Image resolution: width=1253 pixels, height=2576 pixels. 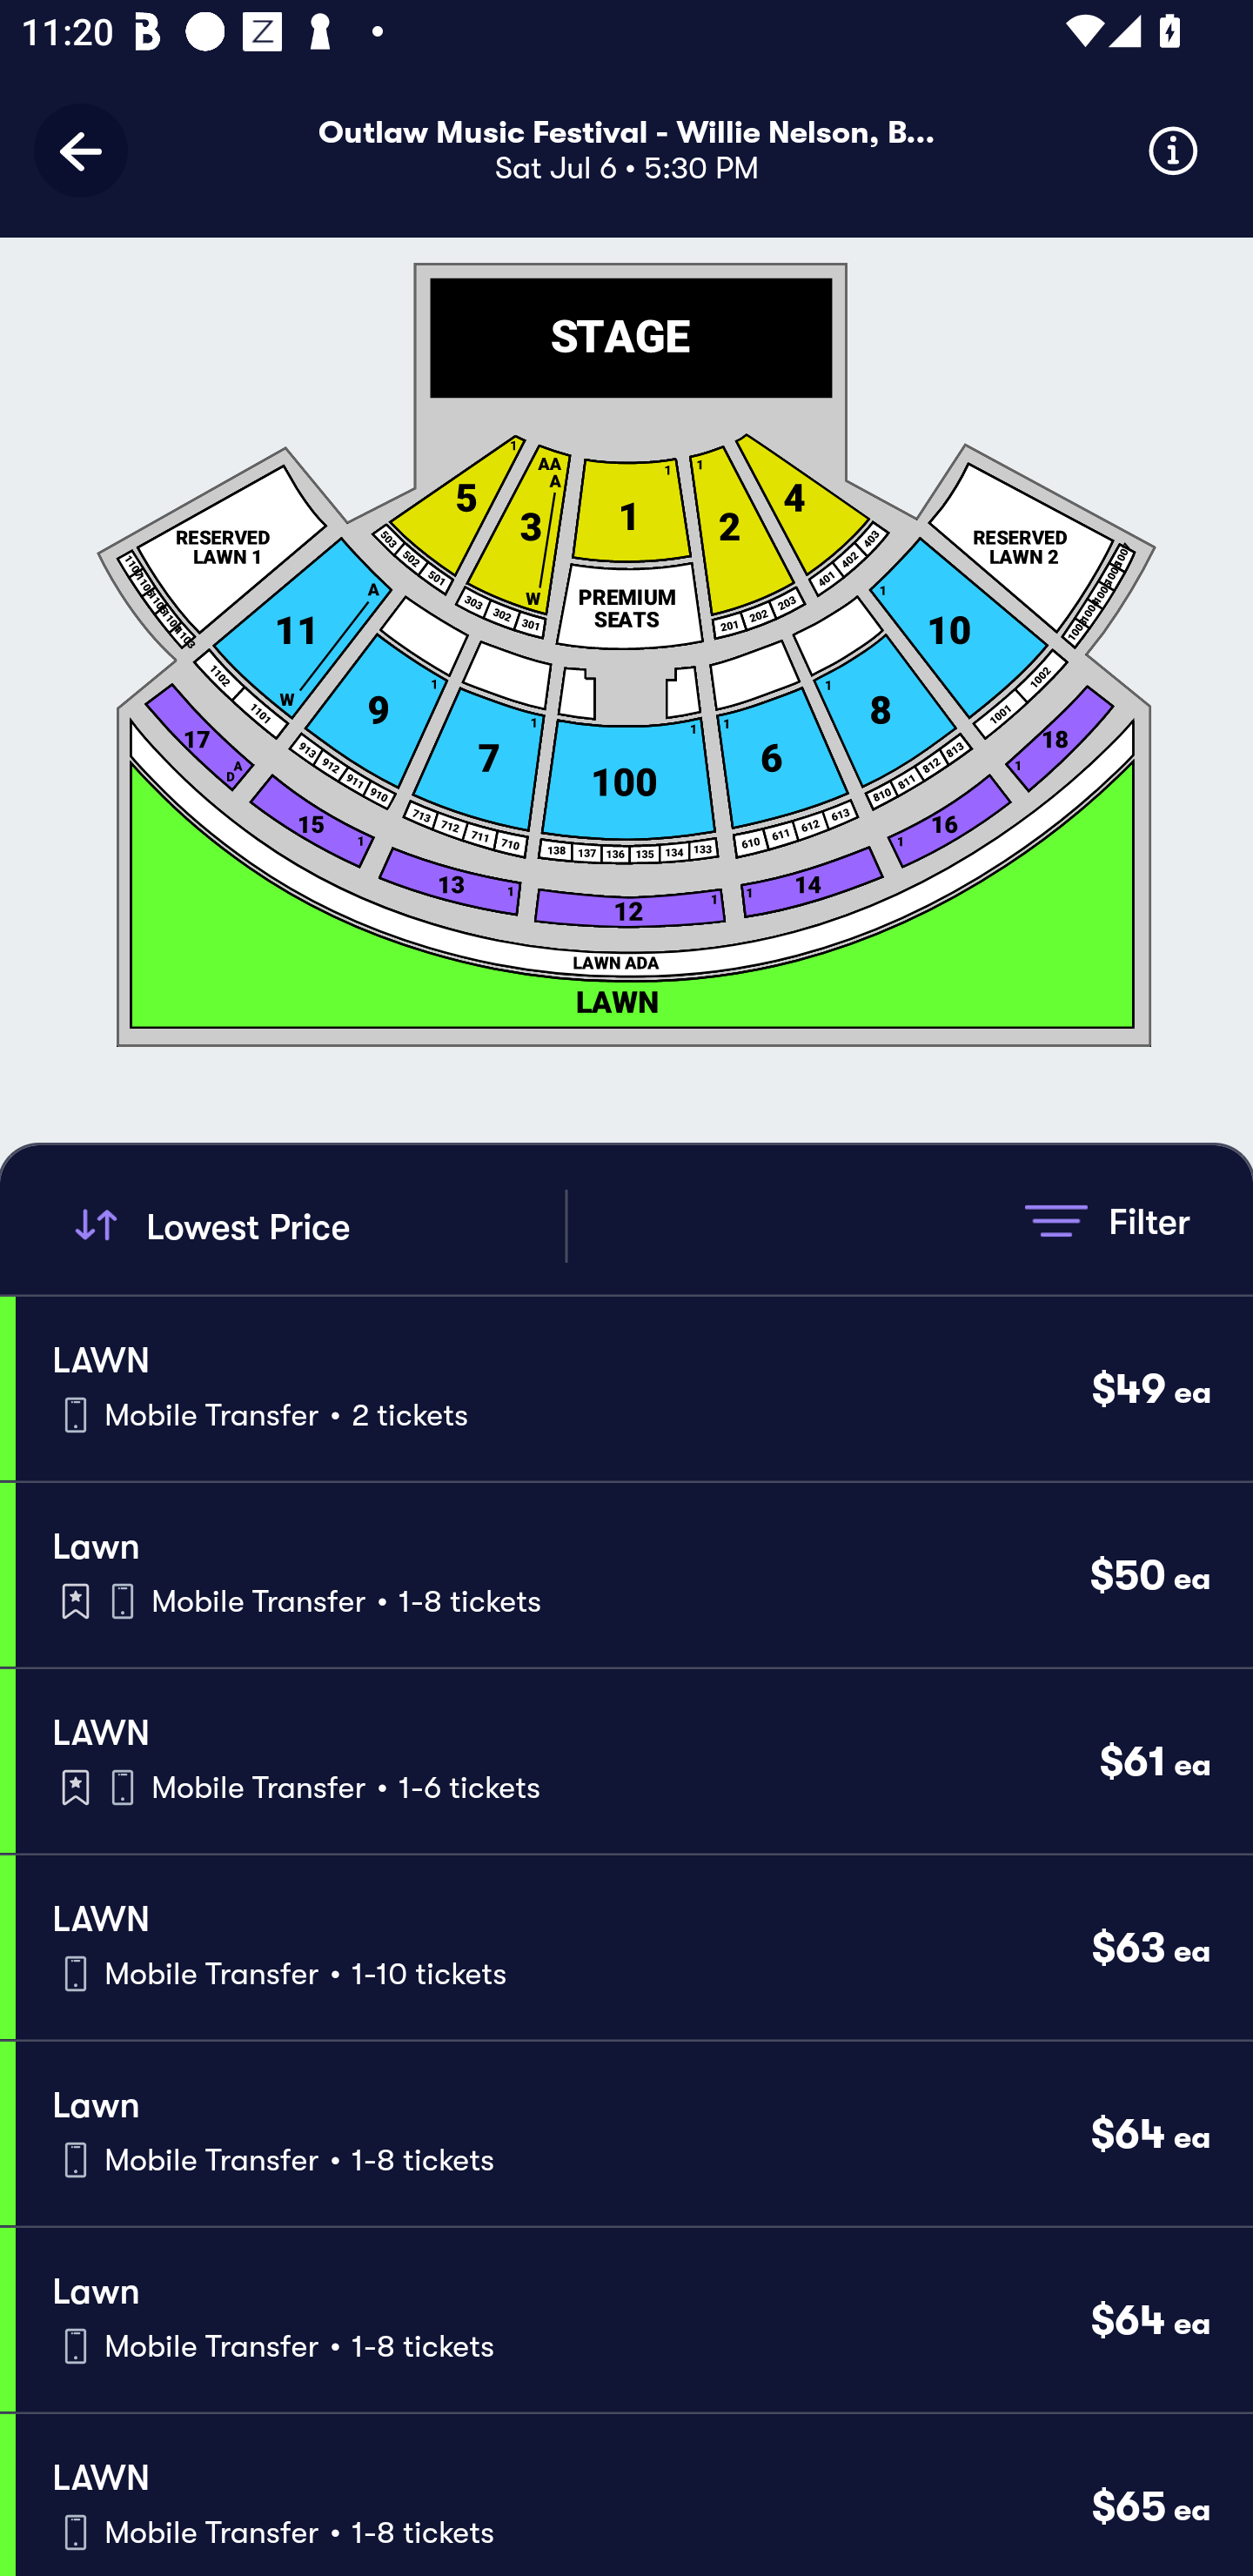 What do you see at coordinates (633, 2134) in the screenshot?
I see `Lawn Mobile Transfer • 1-8 tickets $64 ea` at bounding box center [633, 2134].